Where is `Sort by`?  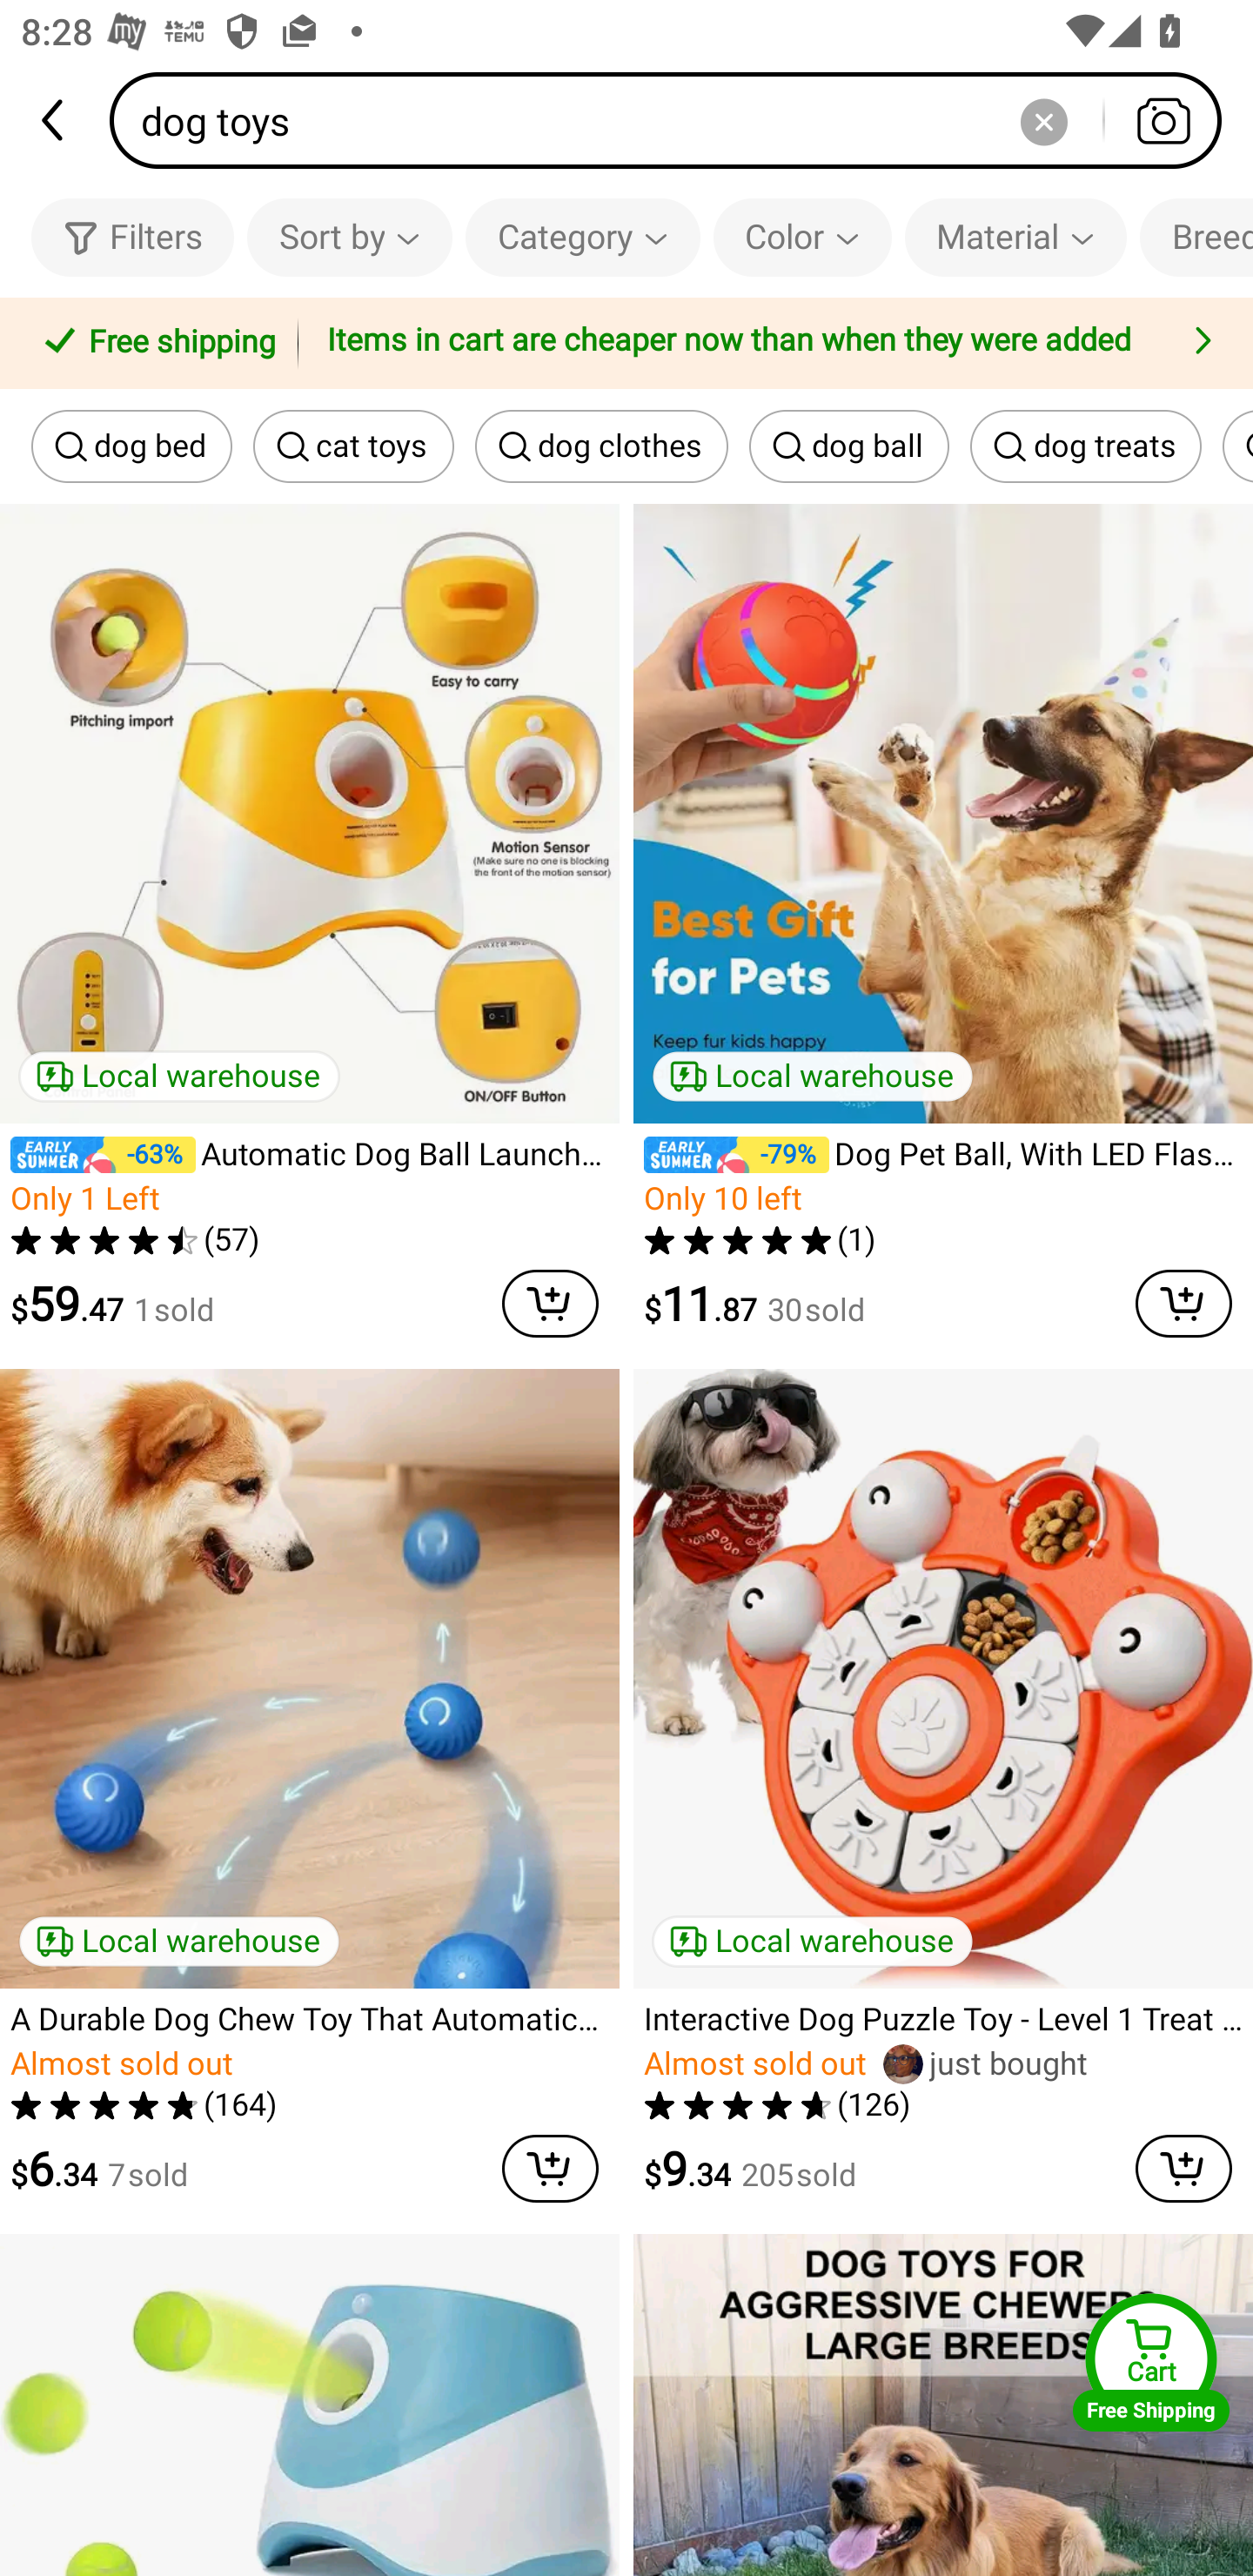 Sort by is located at coordinates (349, 237).